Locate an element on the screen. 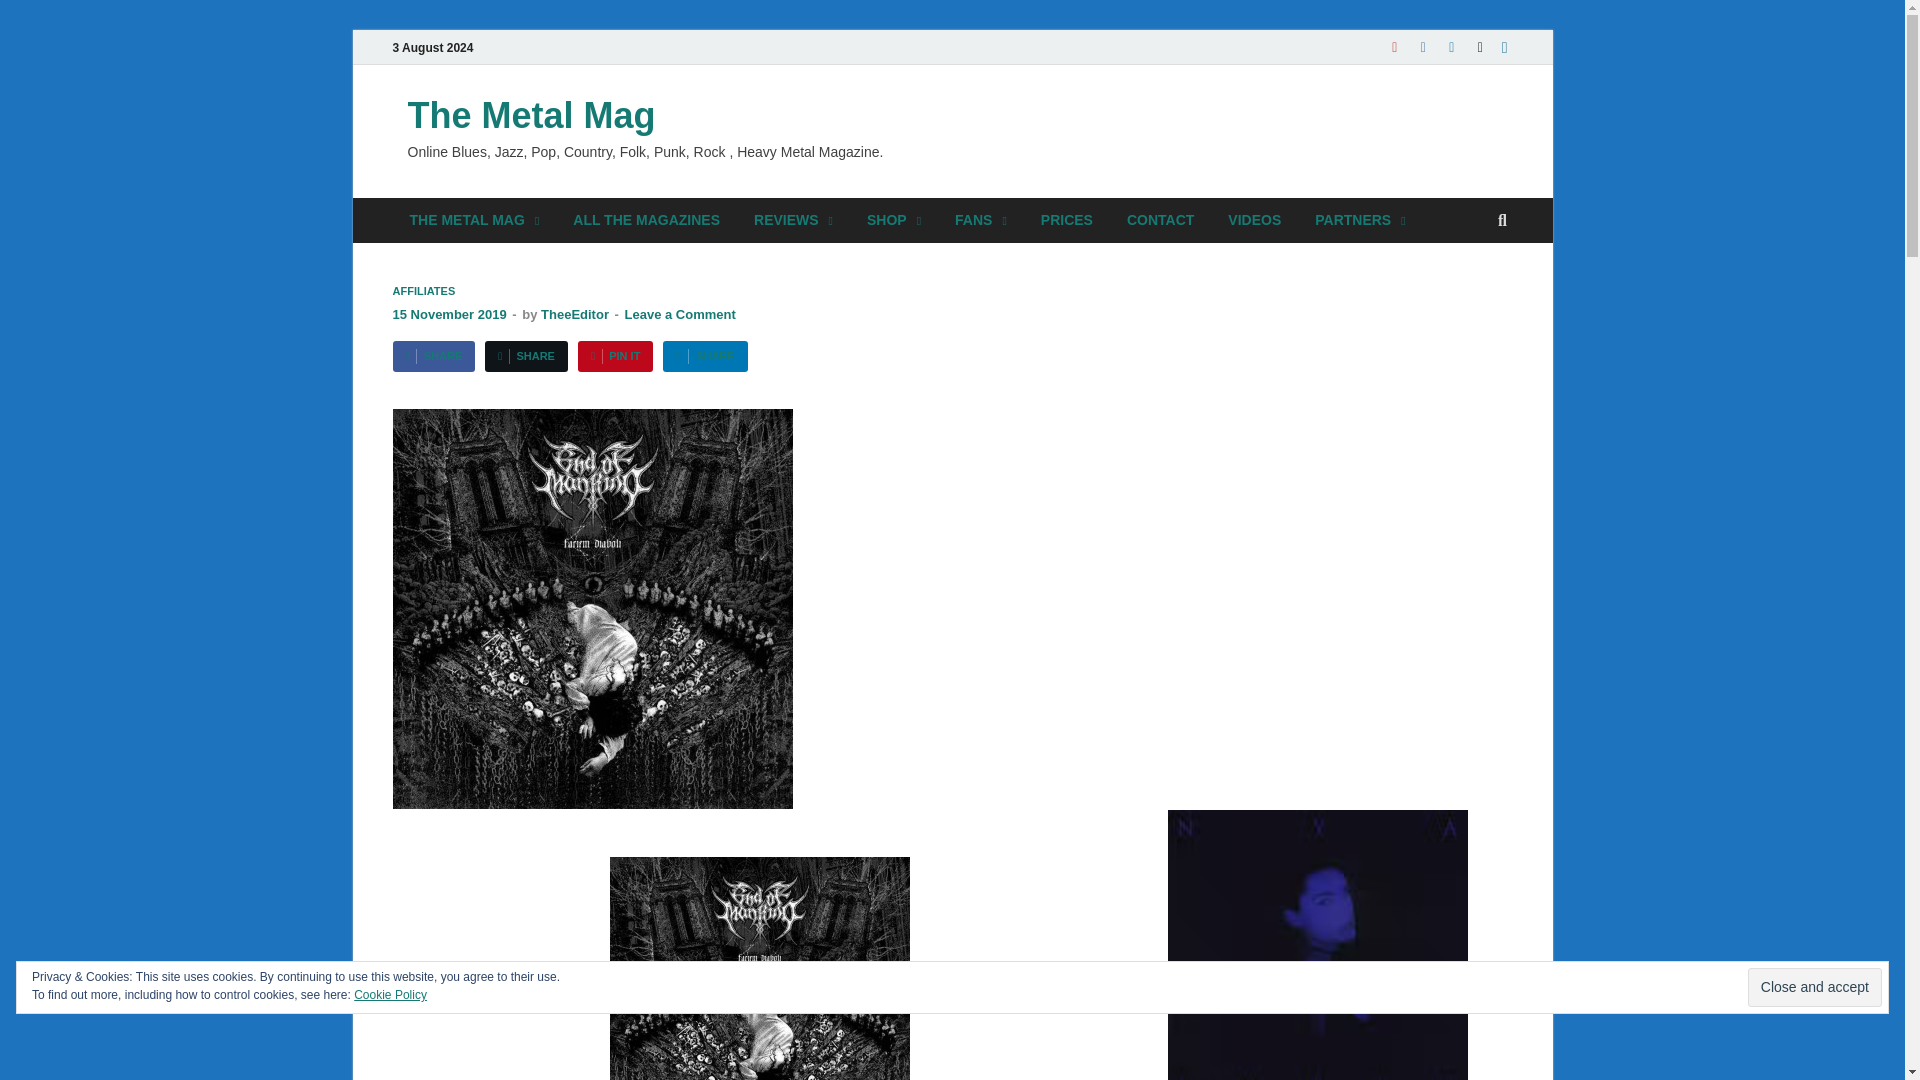  PRICES is located at coordinates (1066, 220).